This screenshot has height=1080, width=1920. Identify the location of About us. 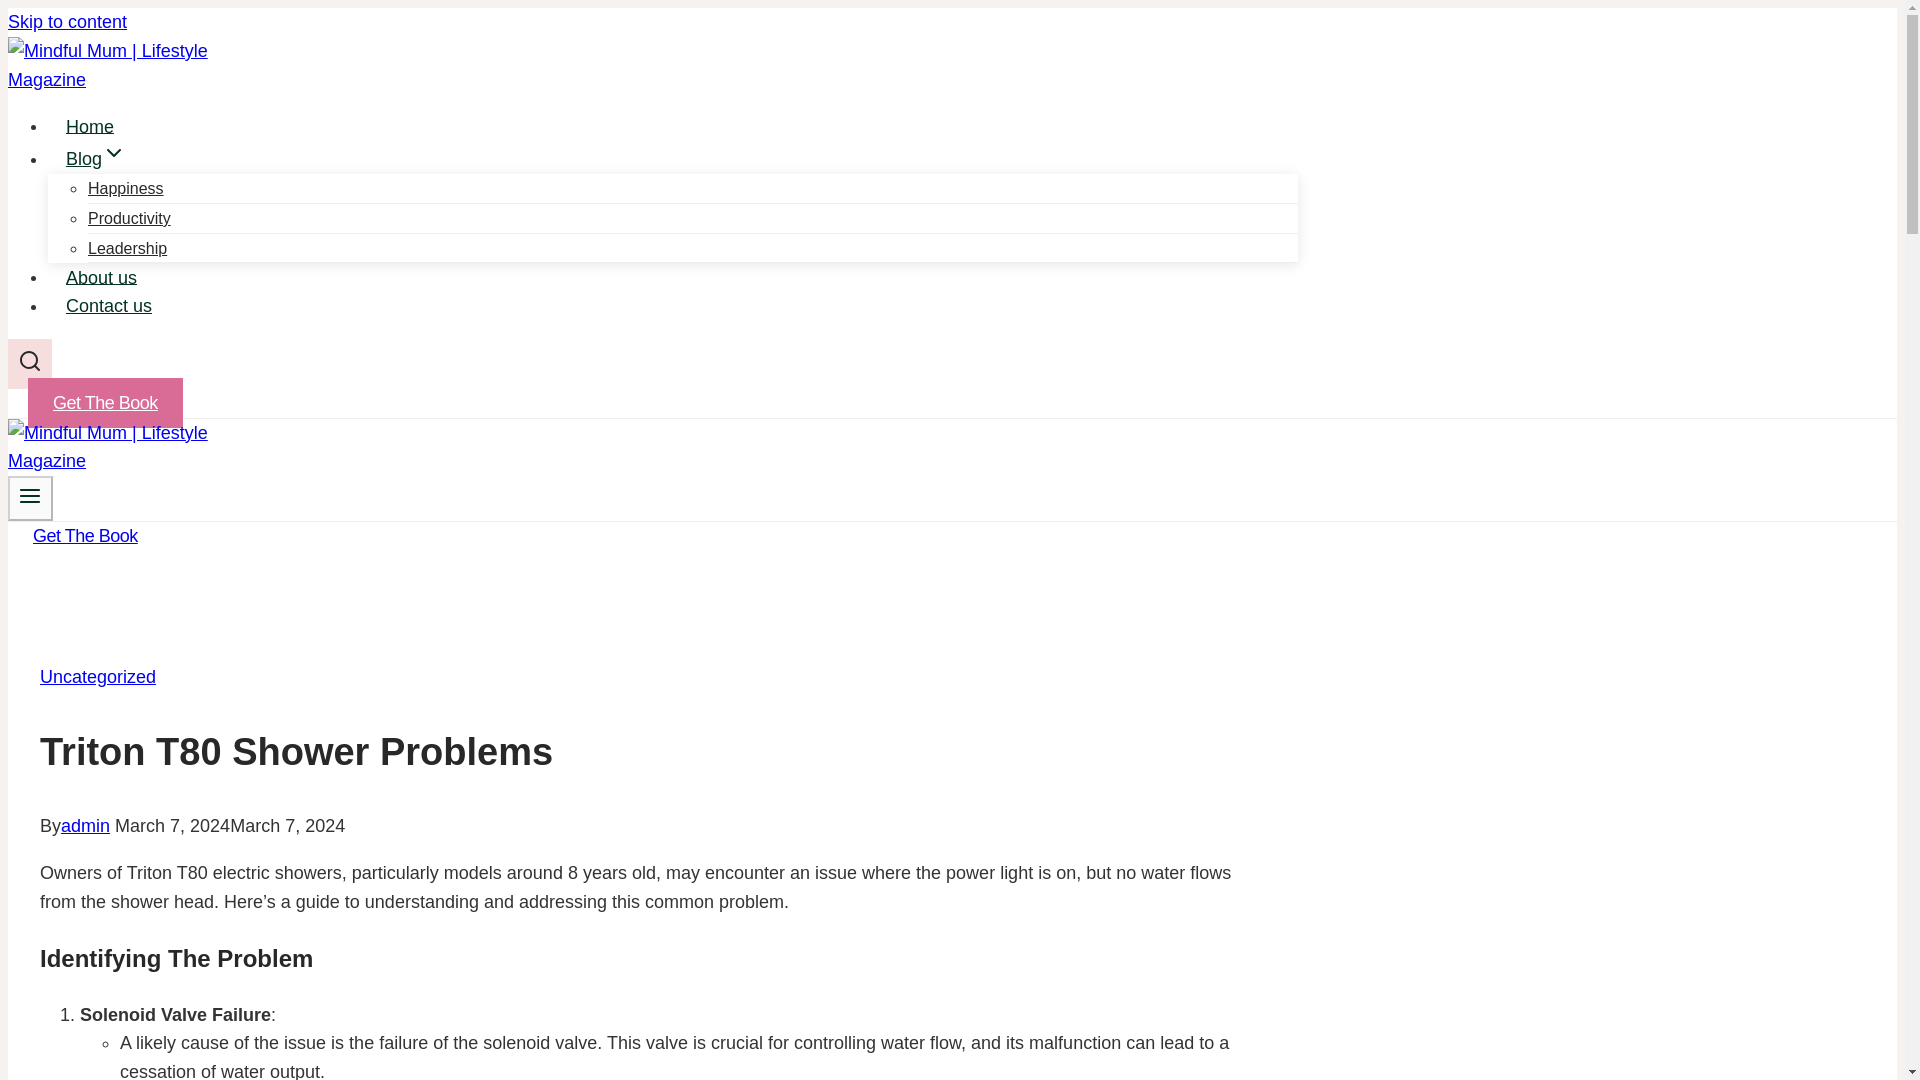
(102, 278).